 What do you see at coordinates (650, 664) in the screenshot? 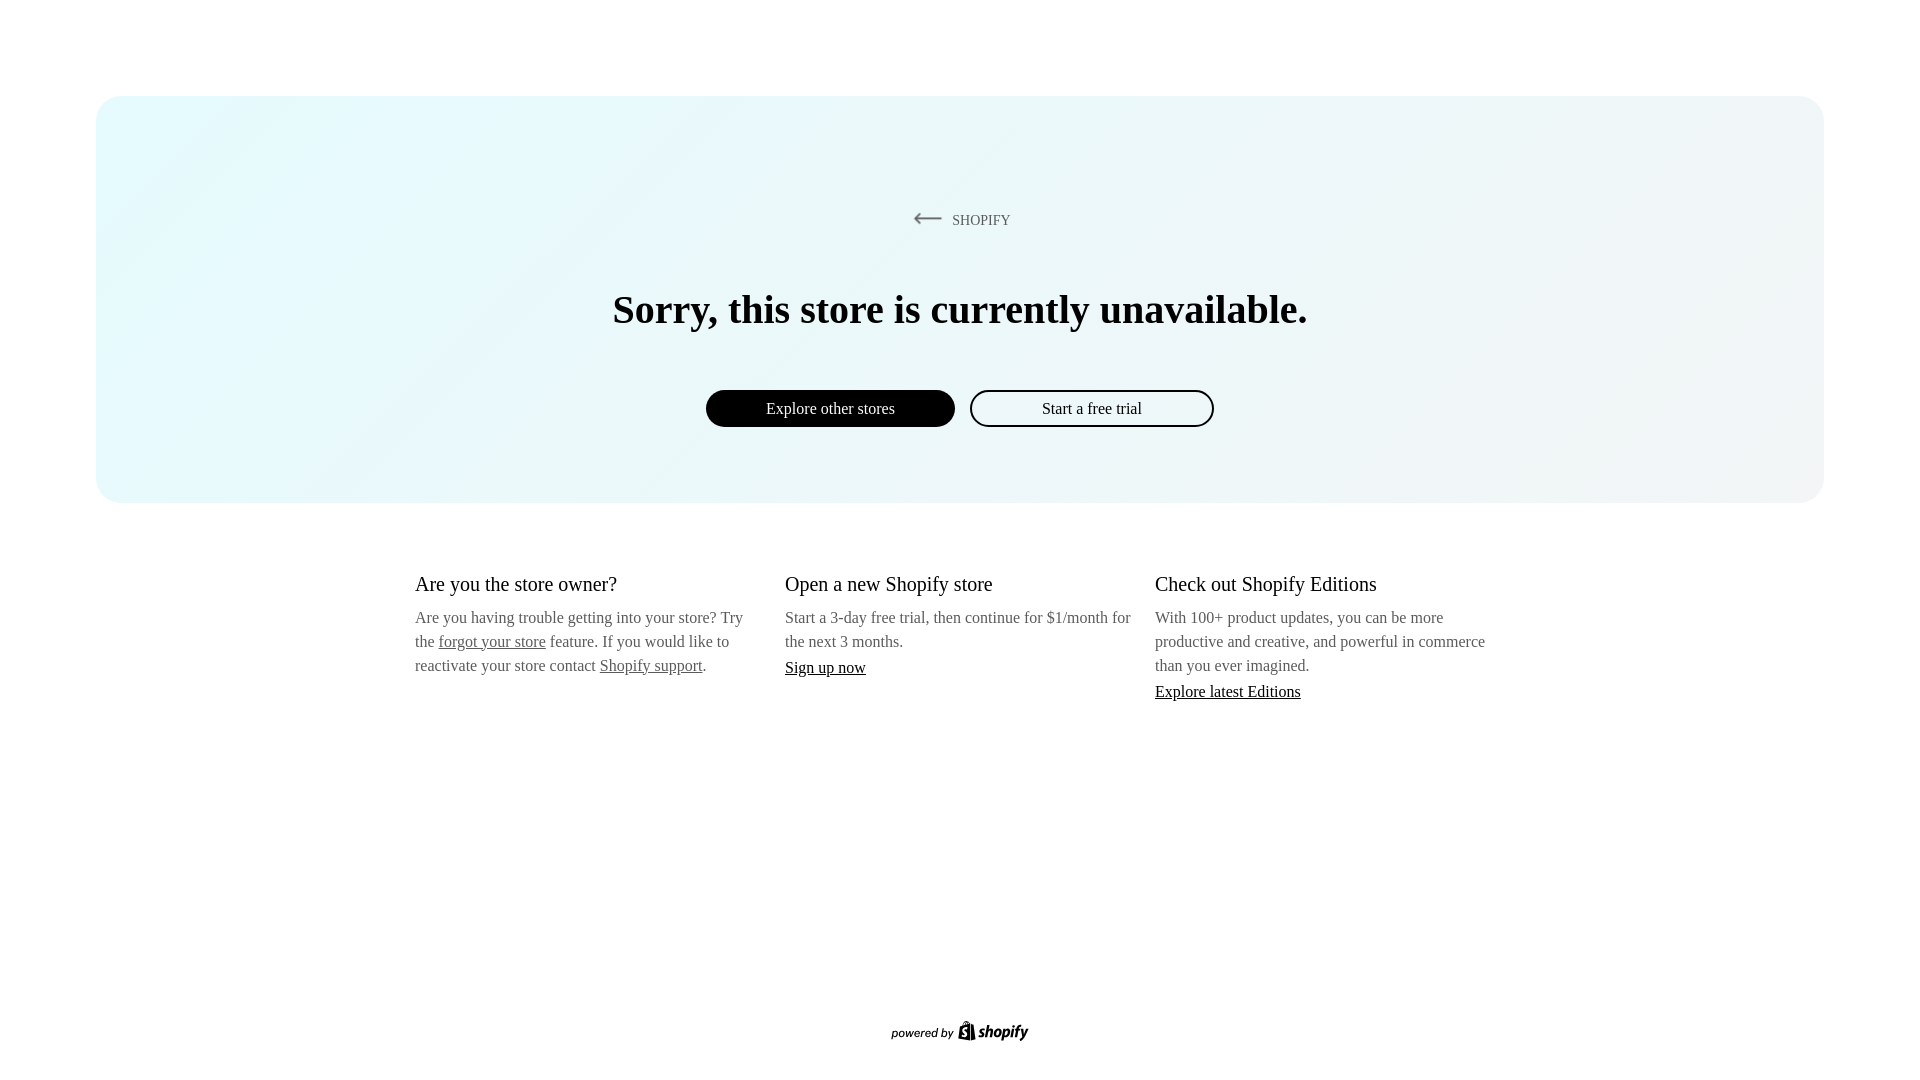
I see `Shopify support` at bounding box center [650, 664].